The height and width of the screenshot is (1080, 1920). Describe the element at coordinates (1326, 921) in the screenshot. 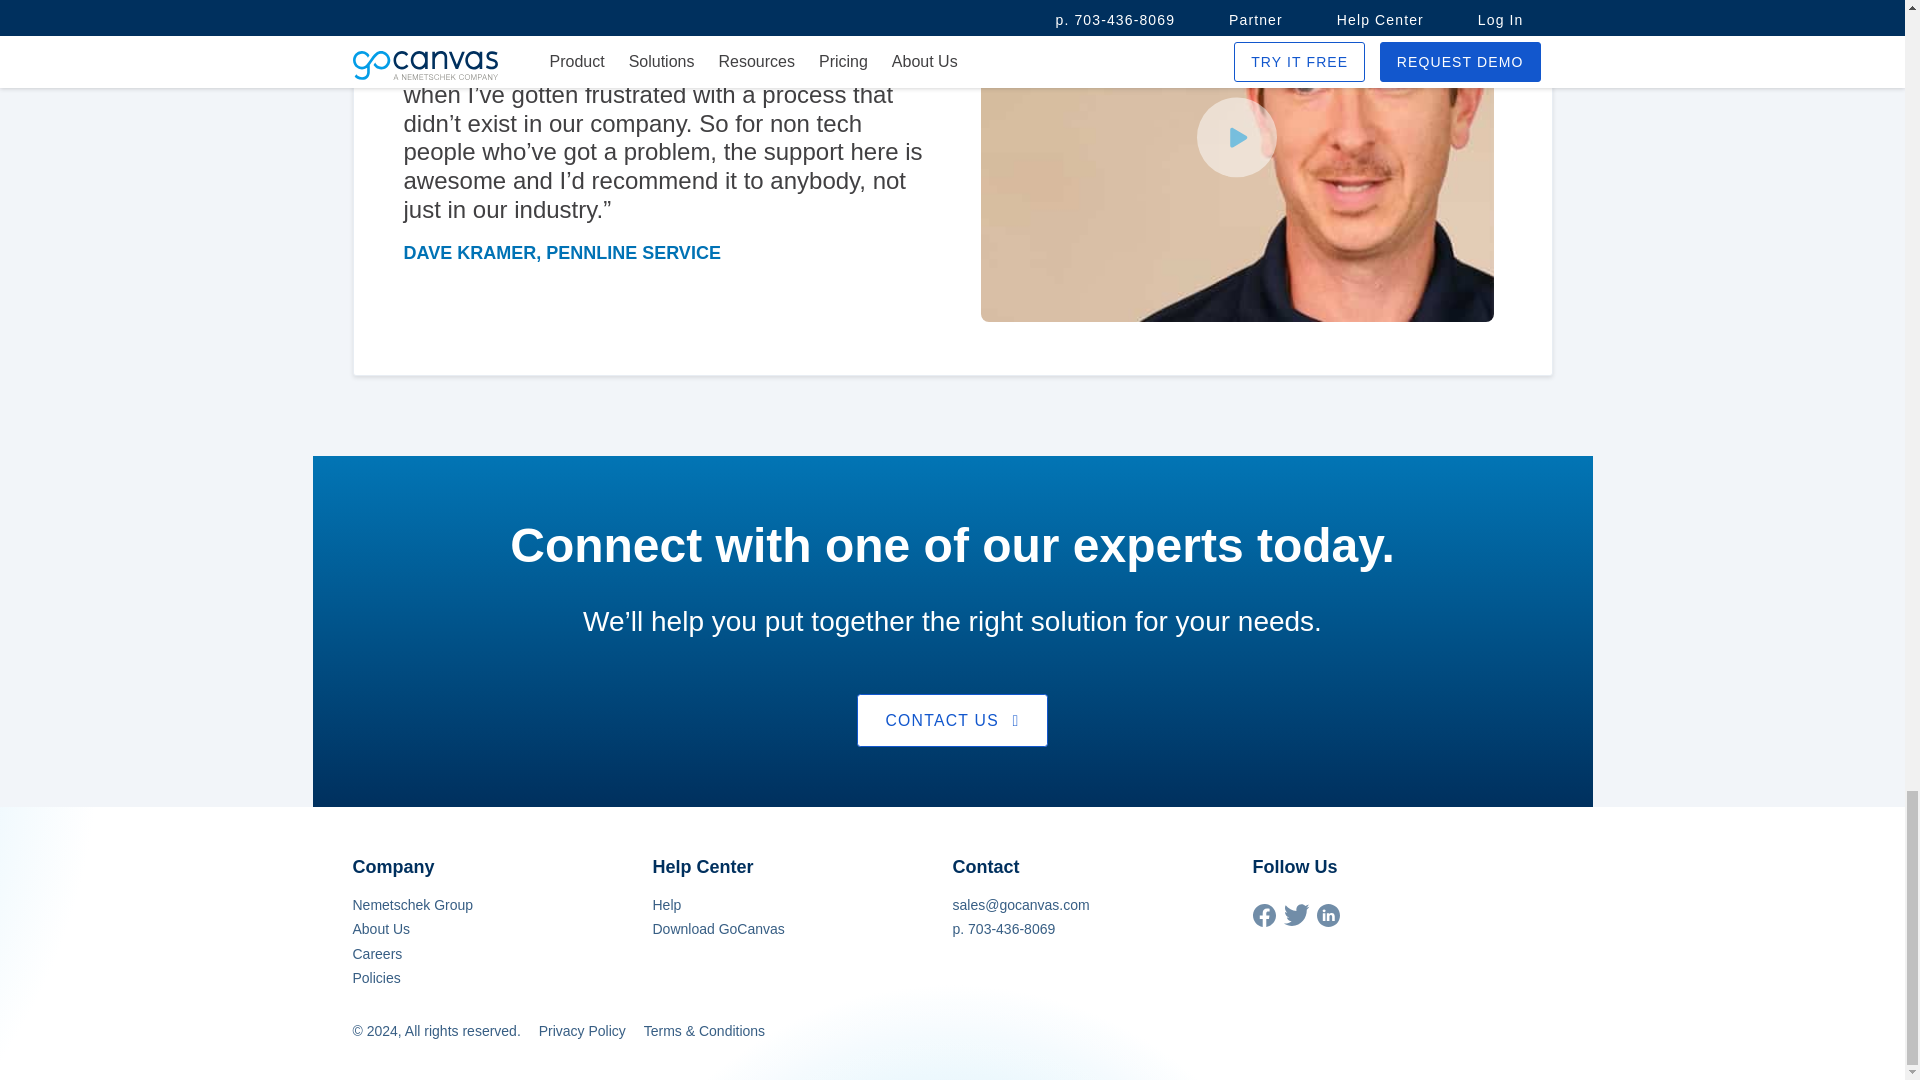

I see `GoCanvas LinkedIn` at that location.